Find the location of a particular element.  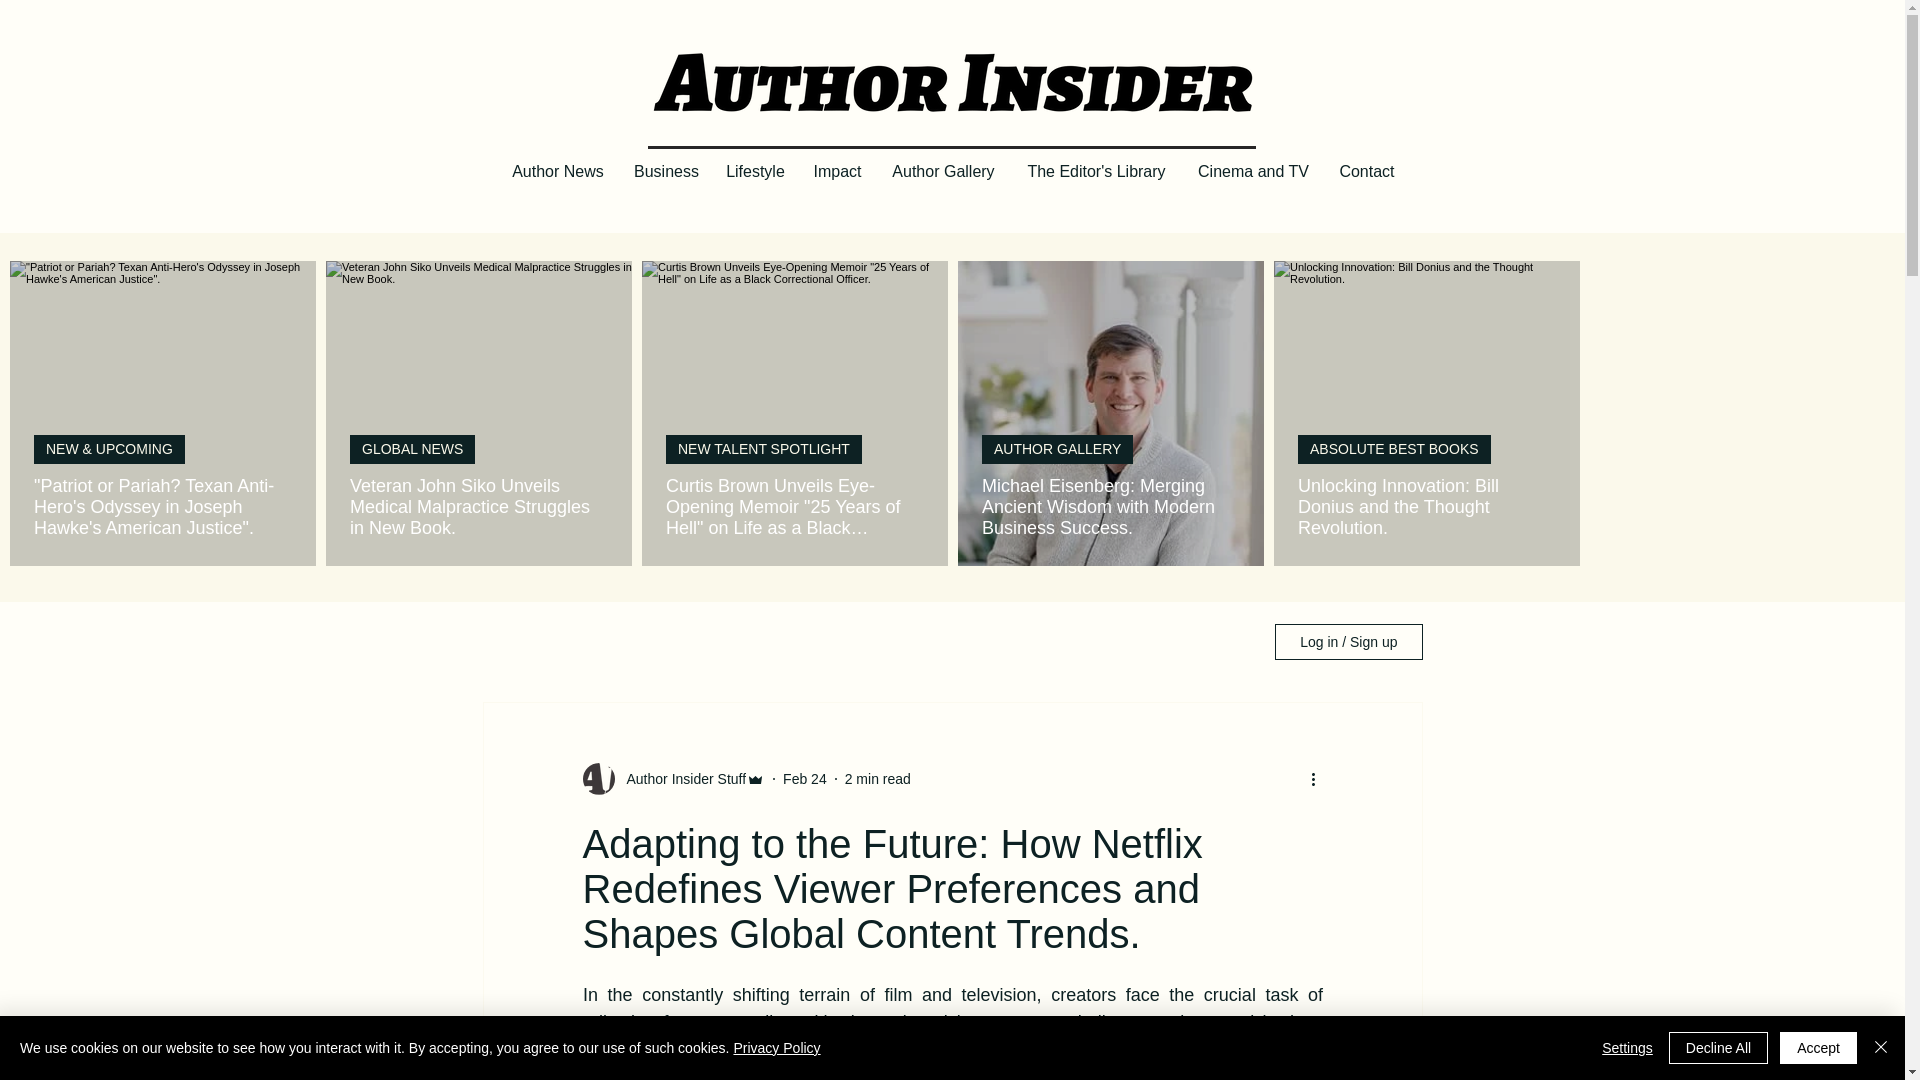

Business is located at coordinates (666, 171).